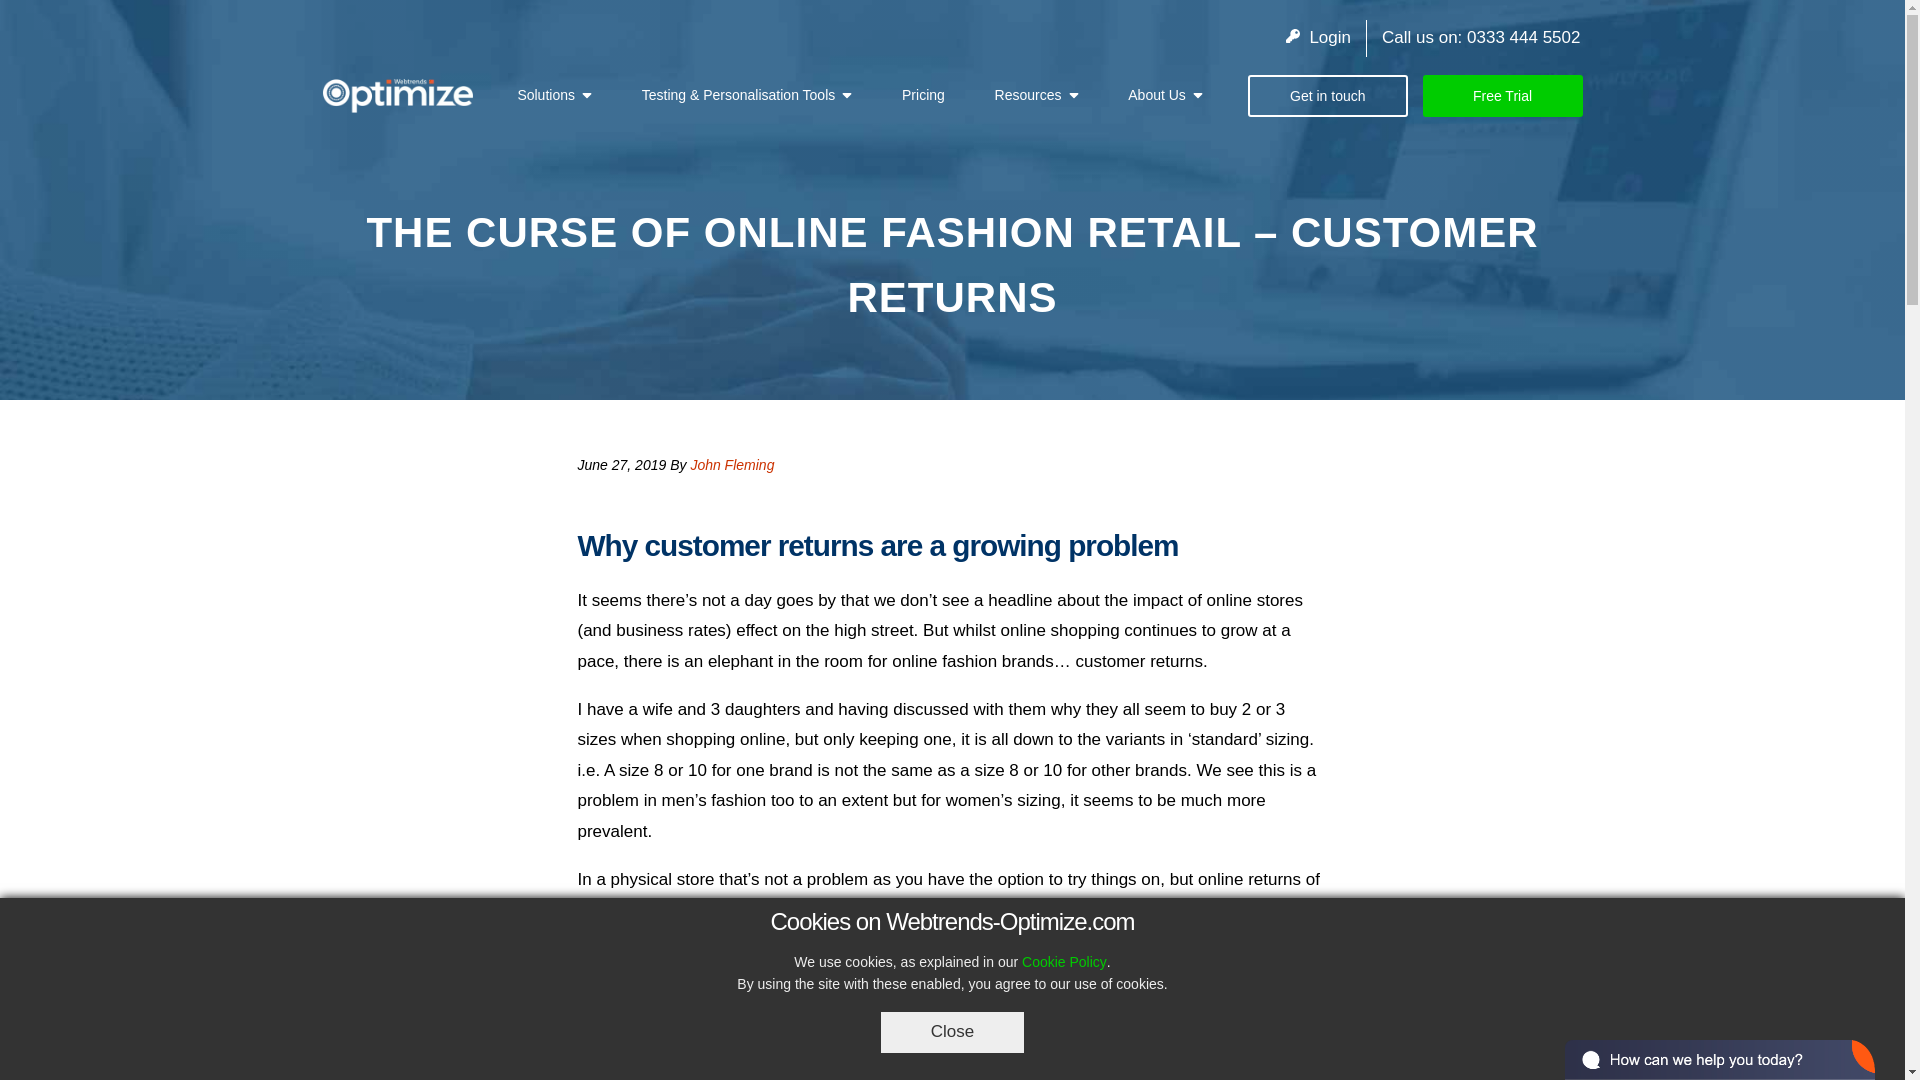  What do you see at coordinates (397, 95) in the screenshot?
I see `Webtrends Optimize logo` at bounding box center [397, 95].